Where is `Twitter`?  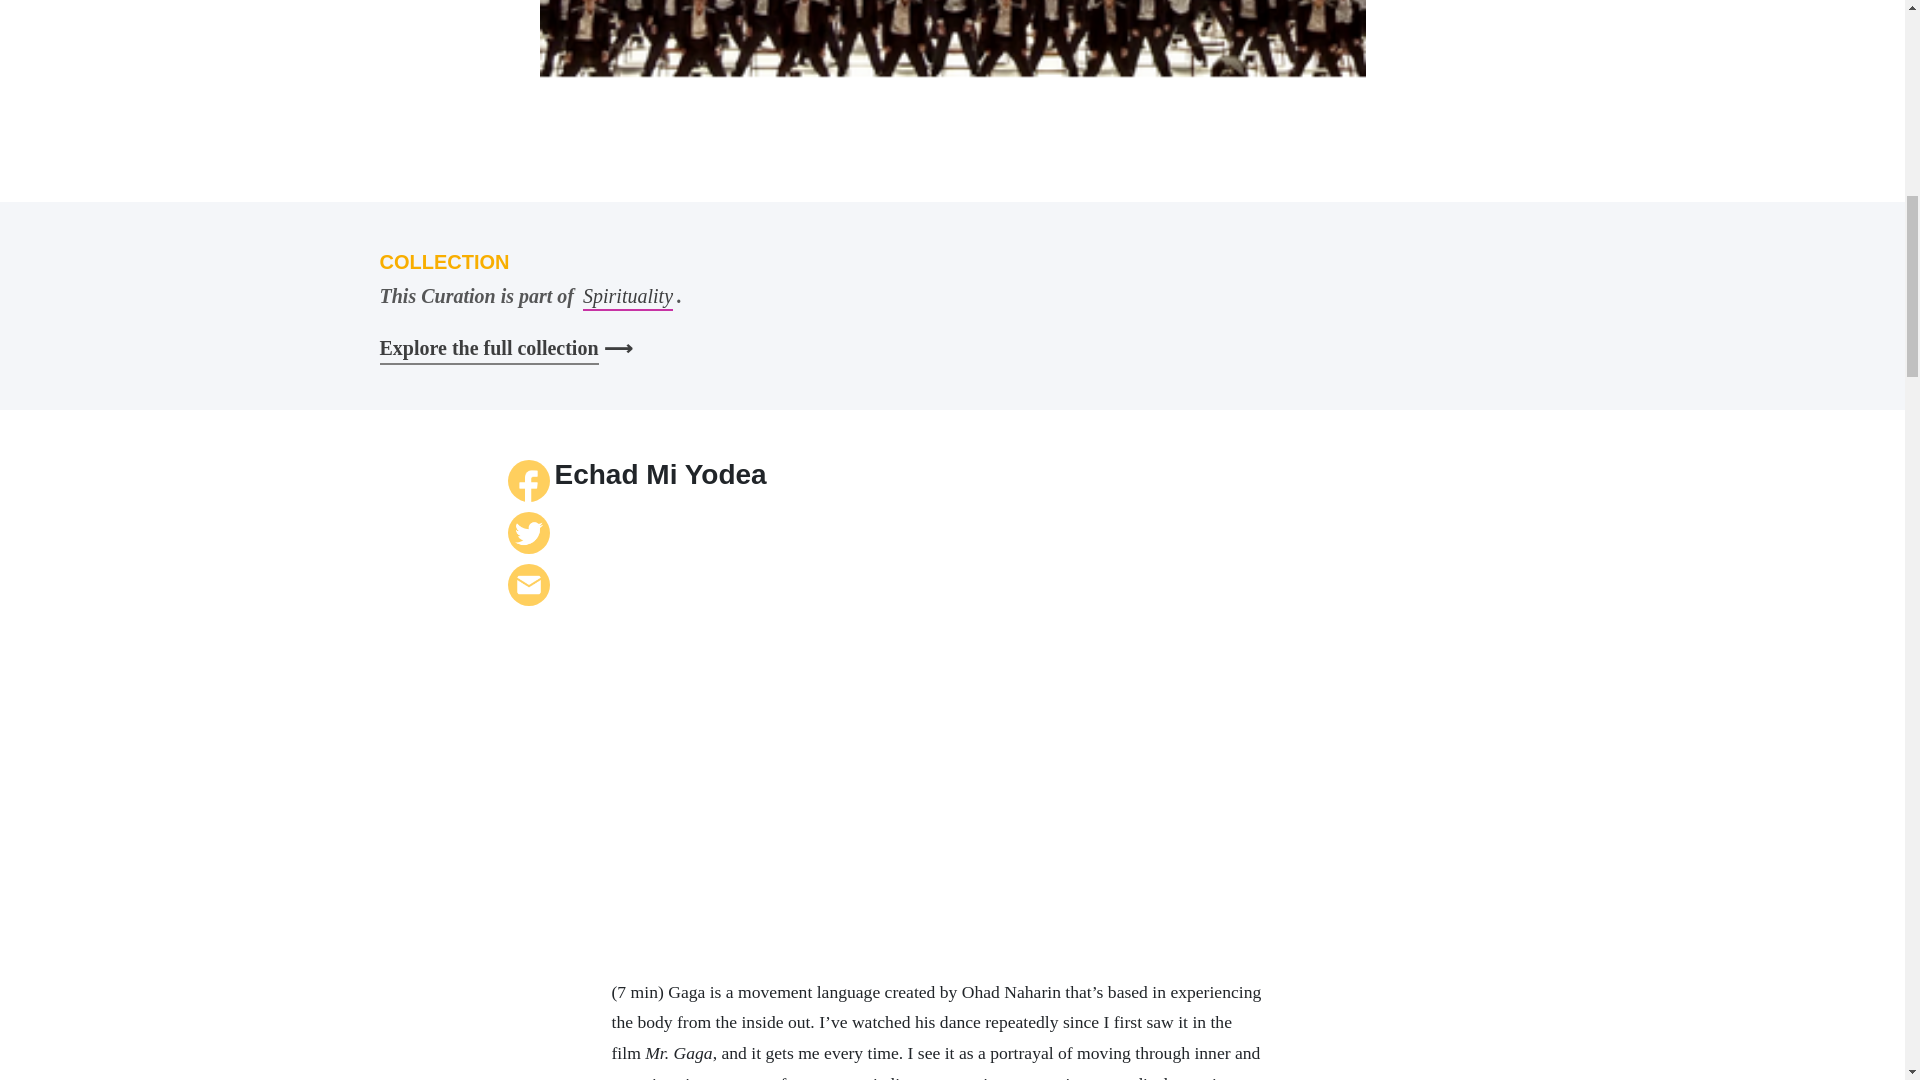 Twitter is located at coordinates (528, 532).